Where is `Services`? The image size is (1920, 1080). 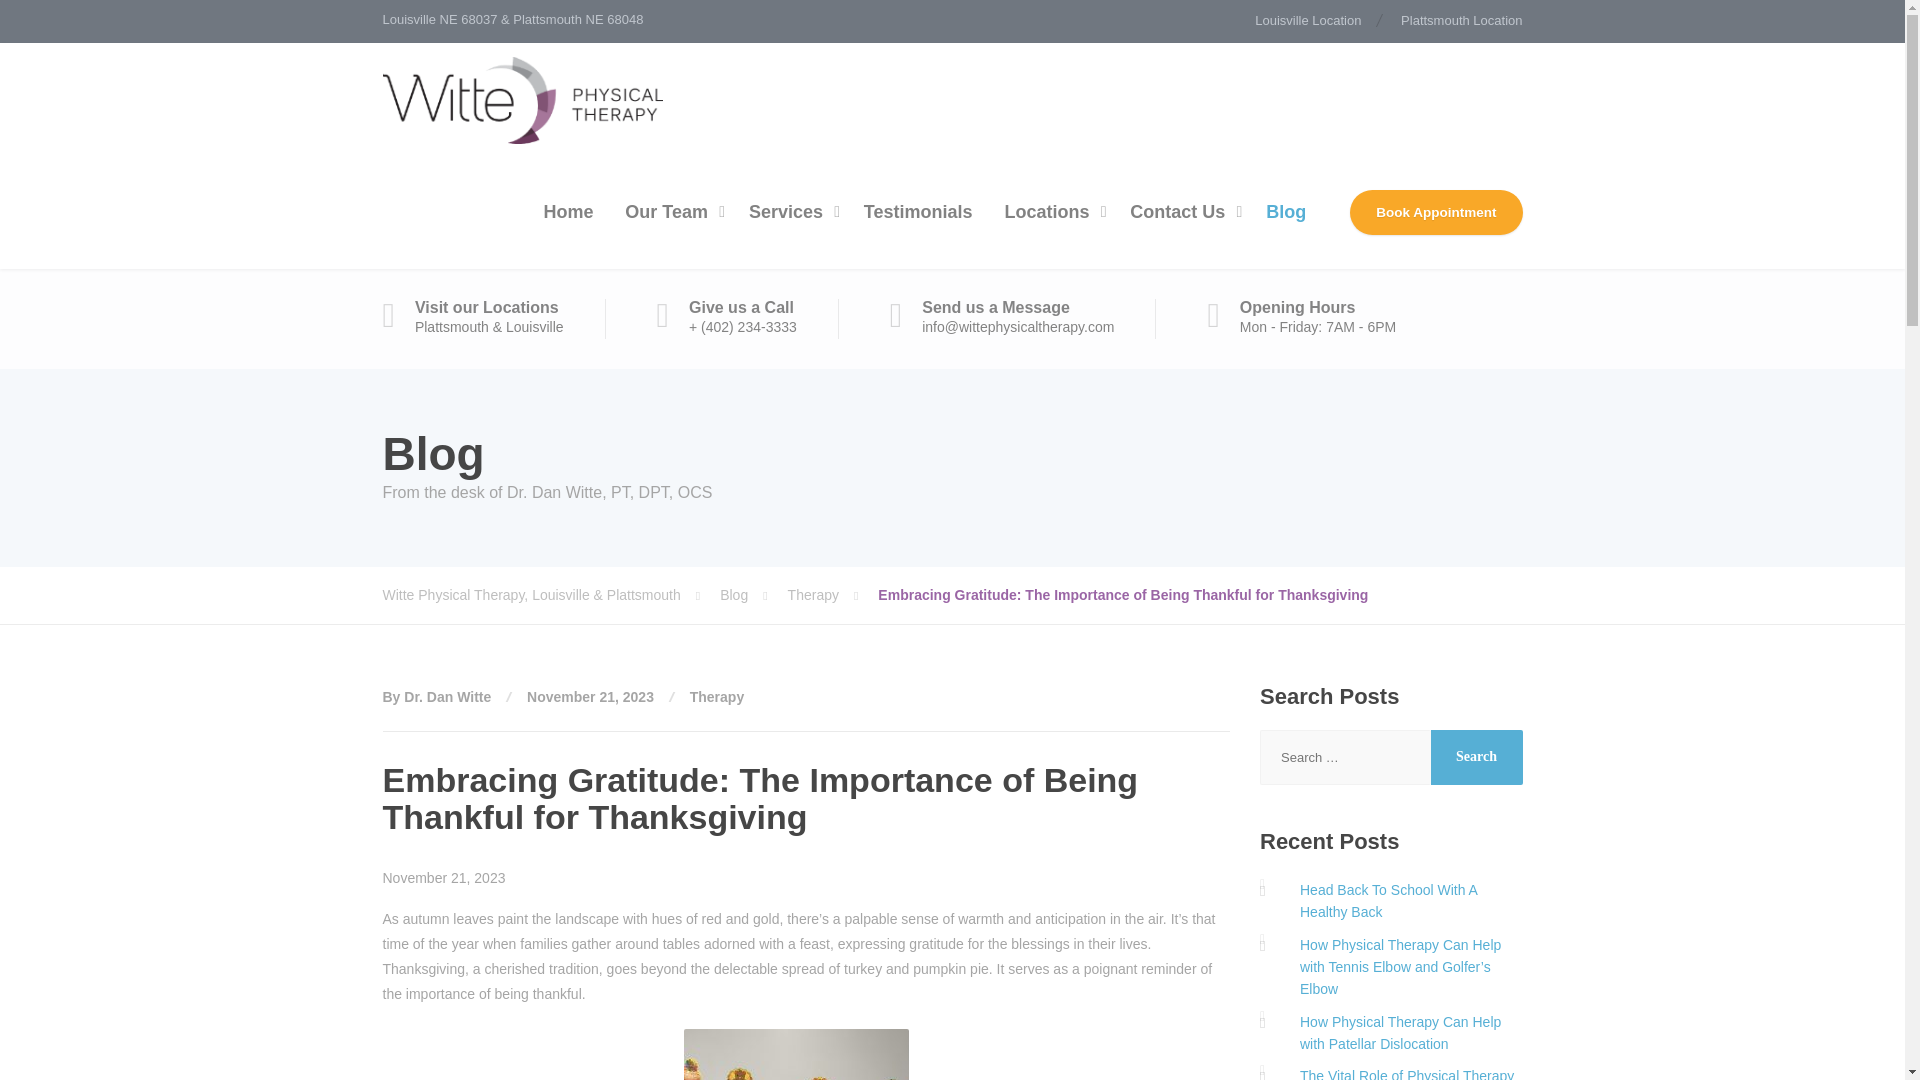
Services is located at coordinates (790, 212).